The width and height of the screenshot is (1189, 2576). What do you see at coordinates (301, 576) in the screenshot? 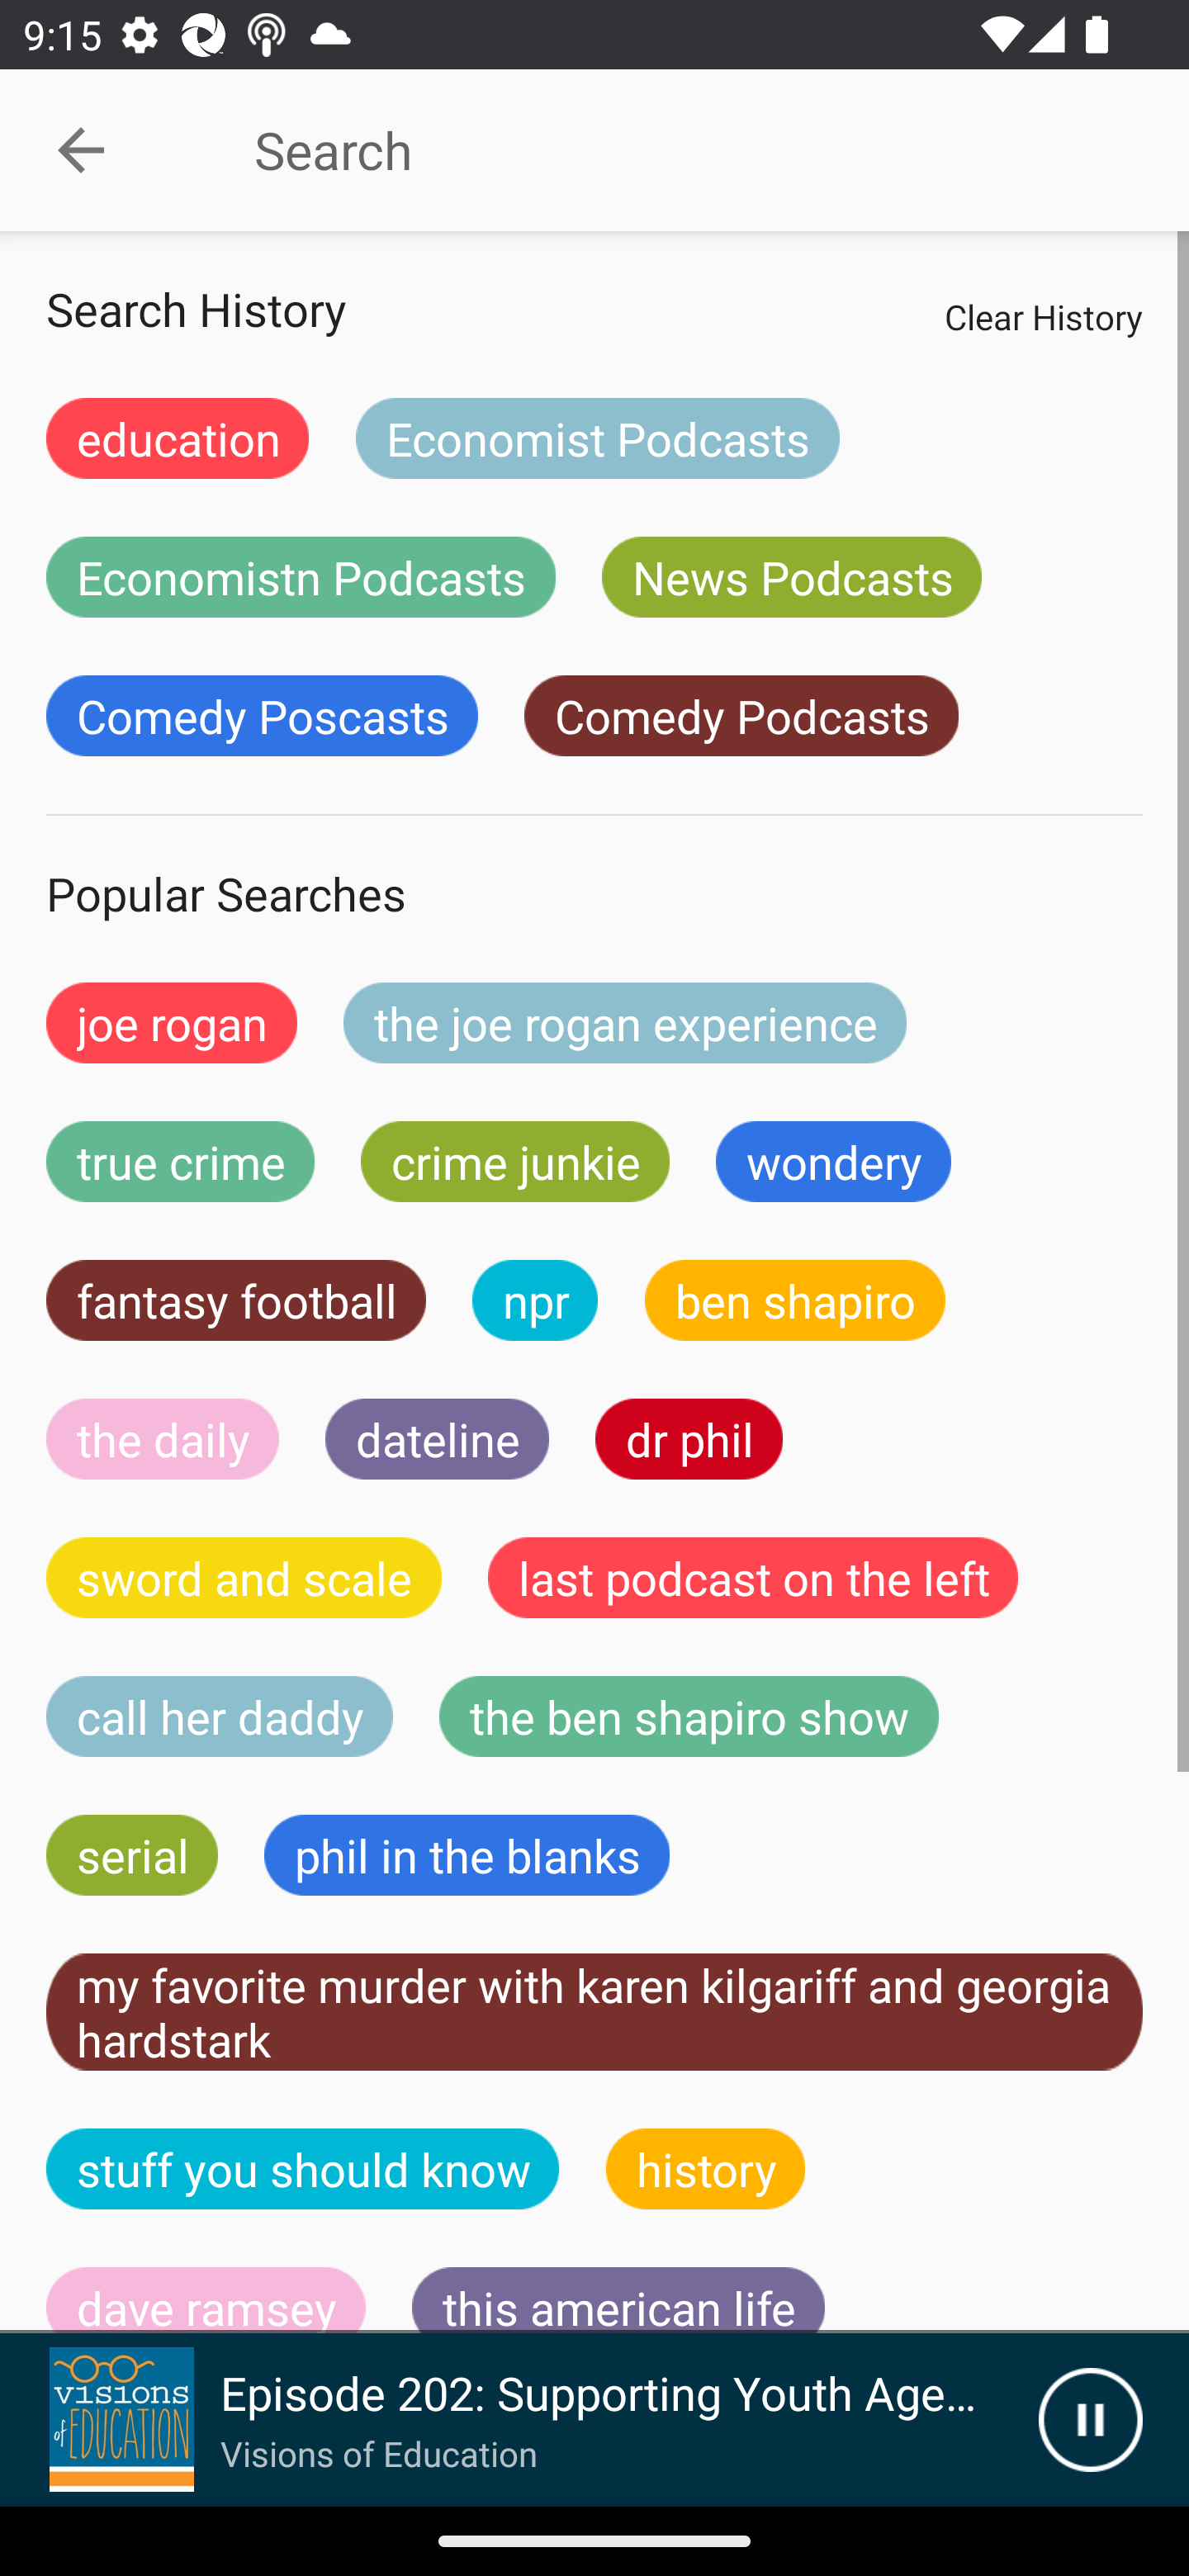
I see `Economistn Podcasts` at bounding box center [301, 576].